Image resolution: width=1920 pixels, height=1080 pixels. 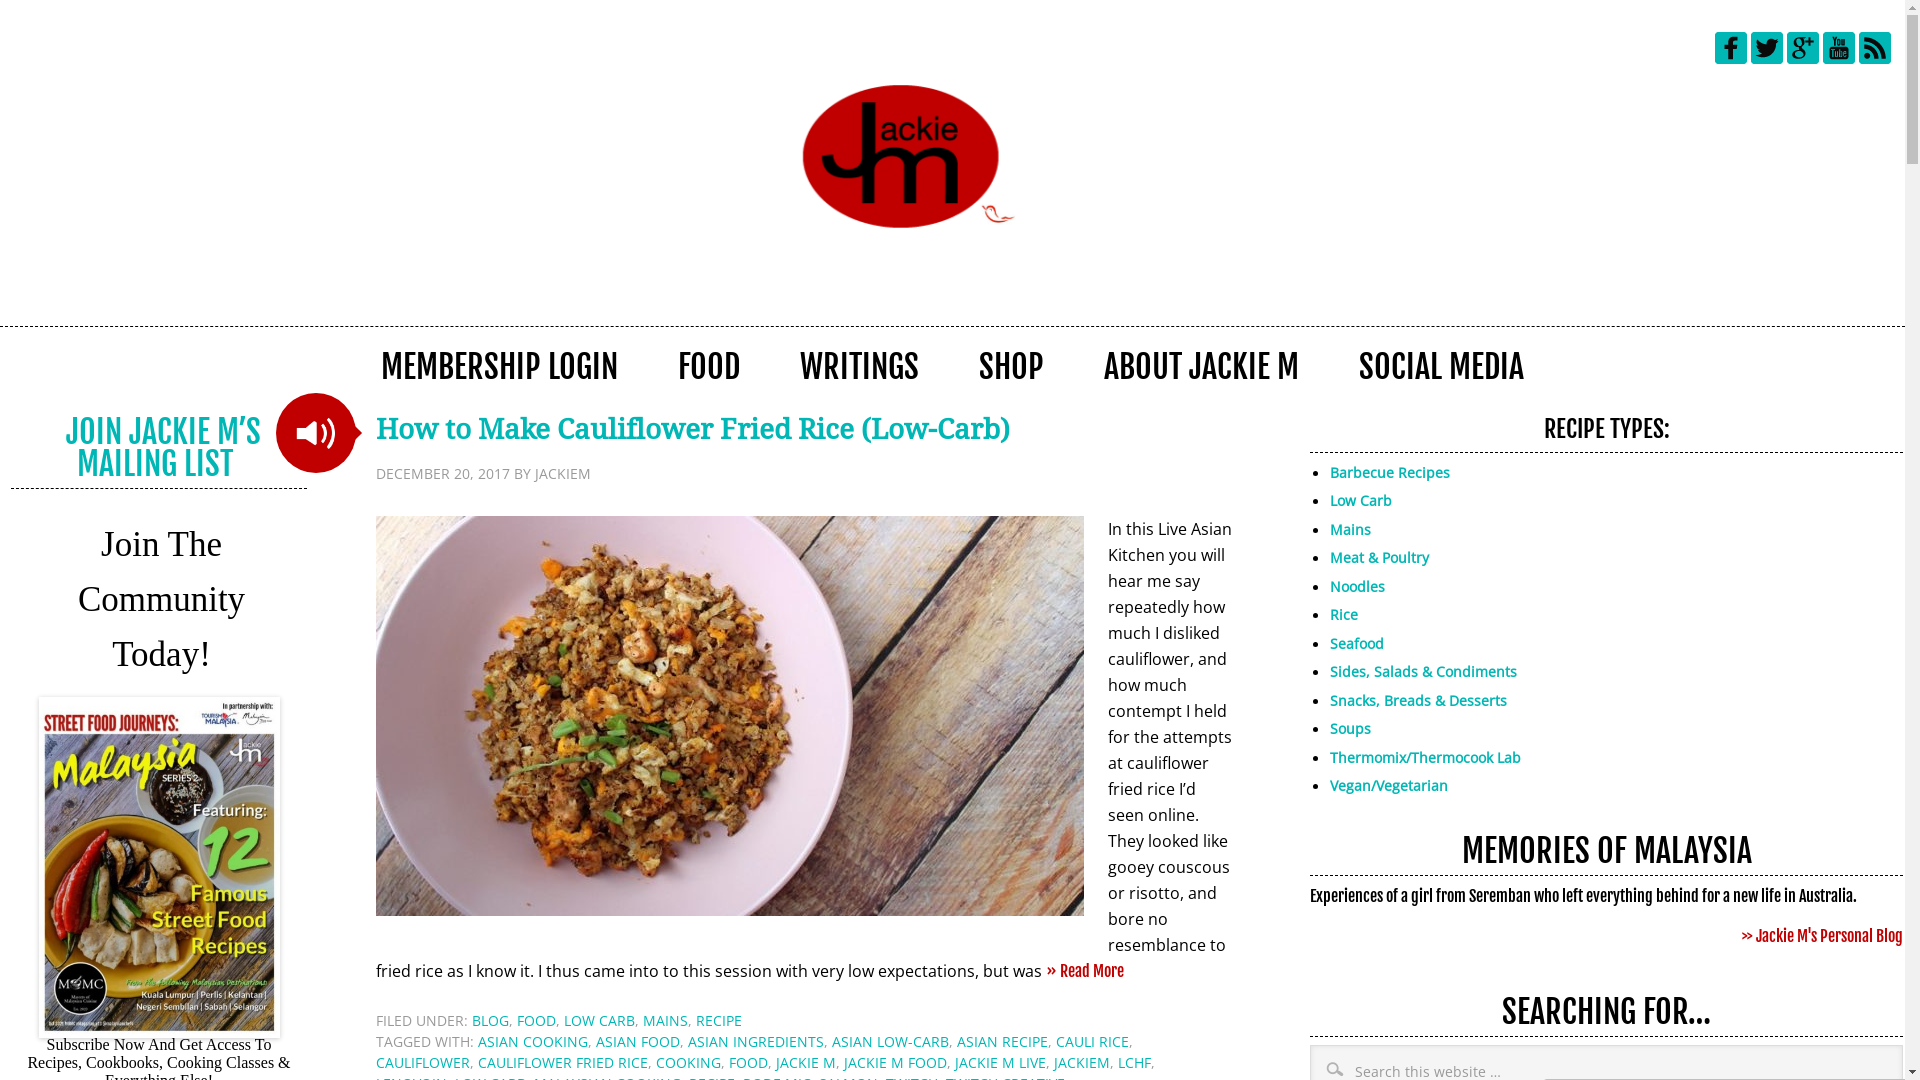 I want to click on WRITINGS, so click(x=860, y=366).